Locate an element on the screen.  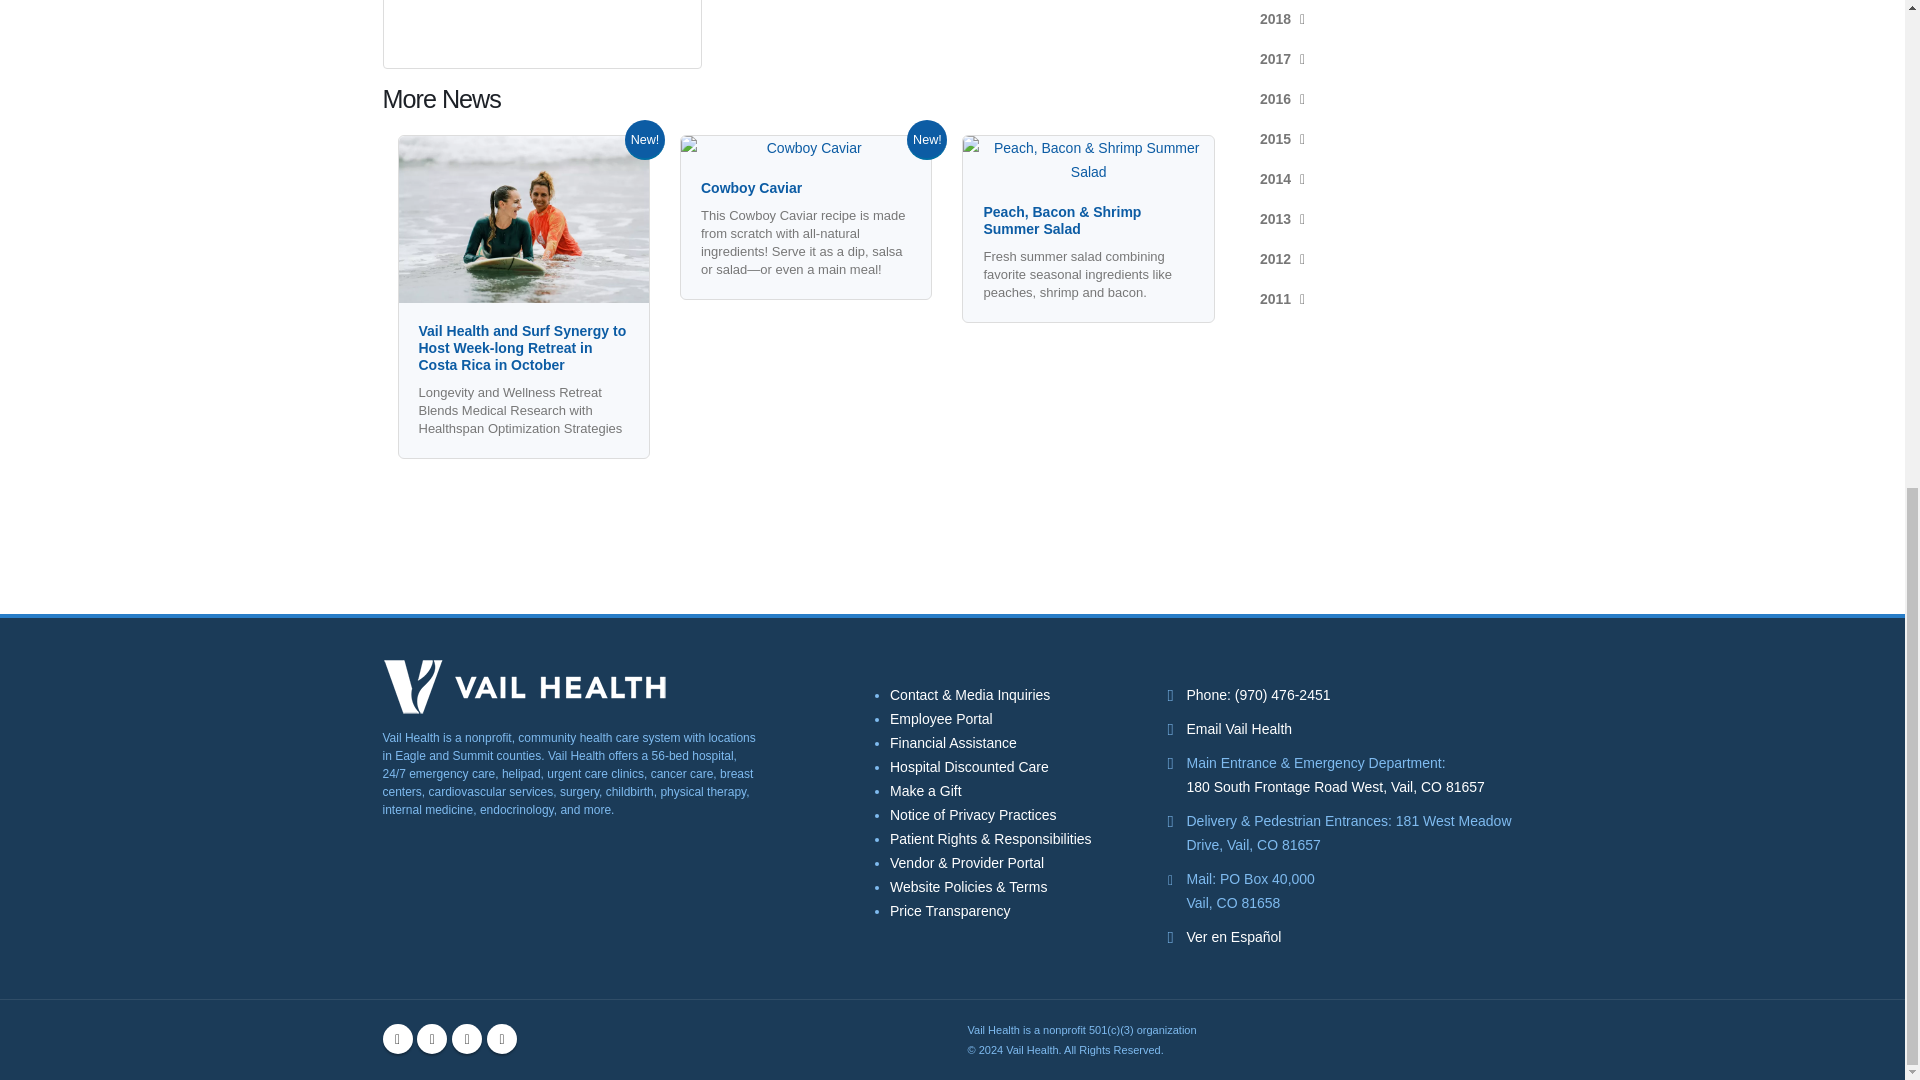
LinkedIn is located at coordinates (502, 1038).